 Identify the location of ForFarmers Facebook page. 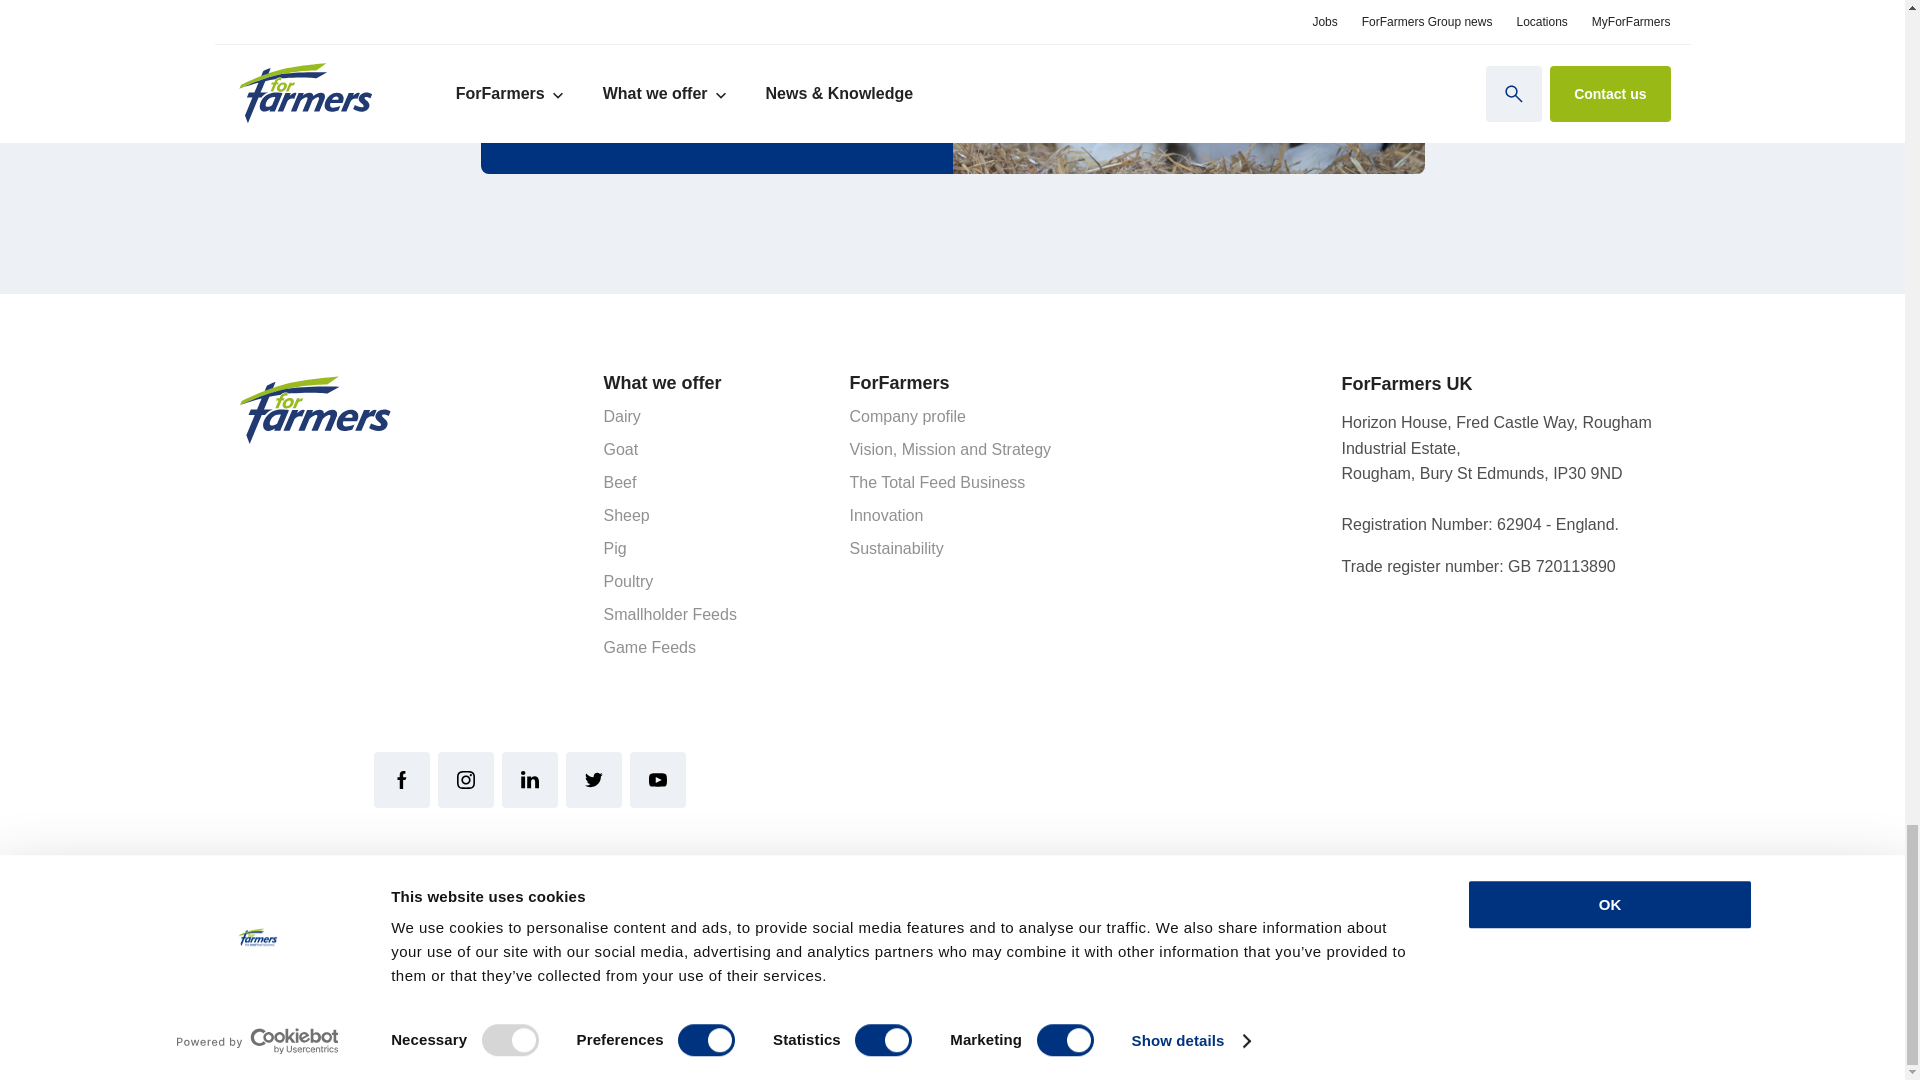
(402, 779).